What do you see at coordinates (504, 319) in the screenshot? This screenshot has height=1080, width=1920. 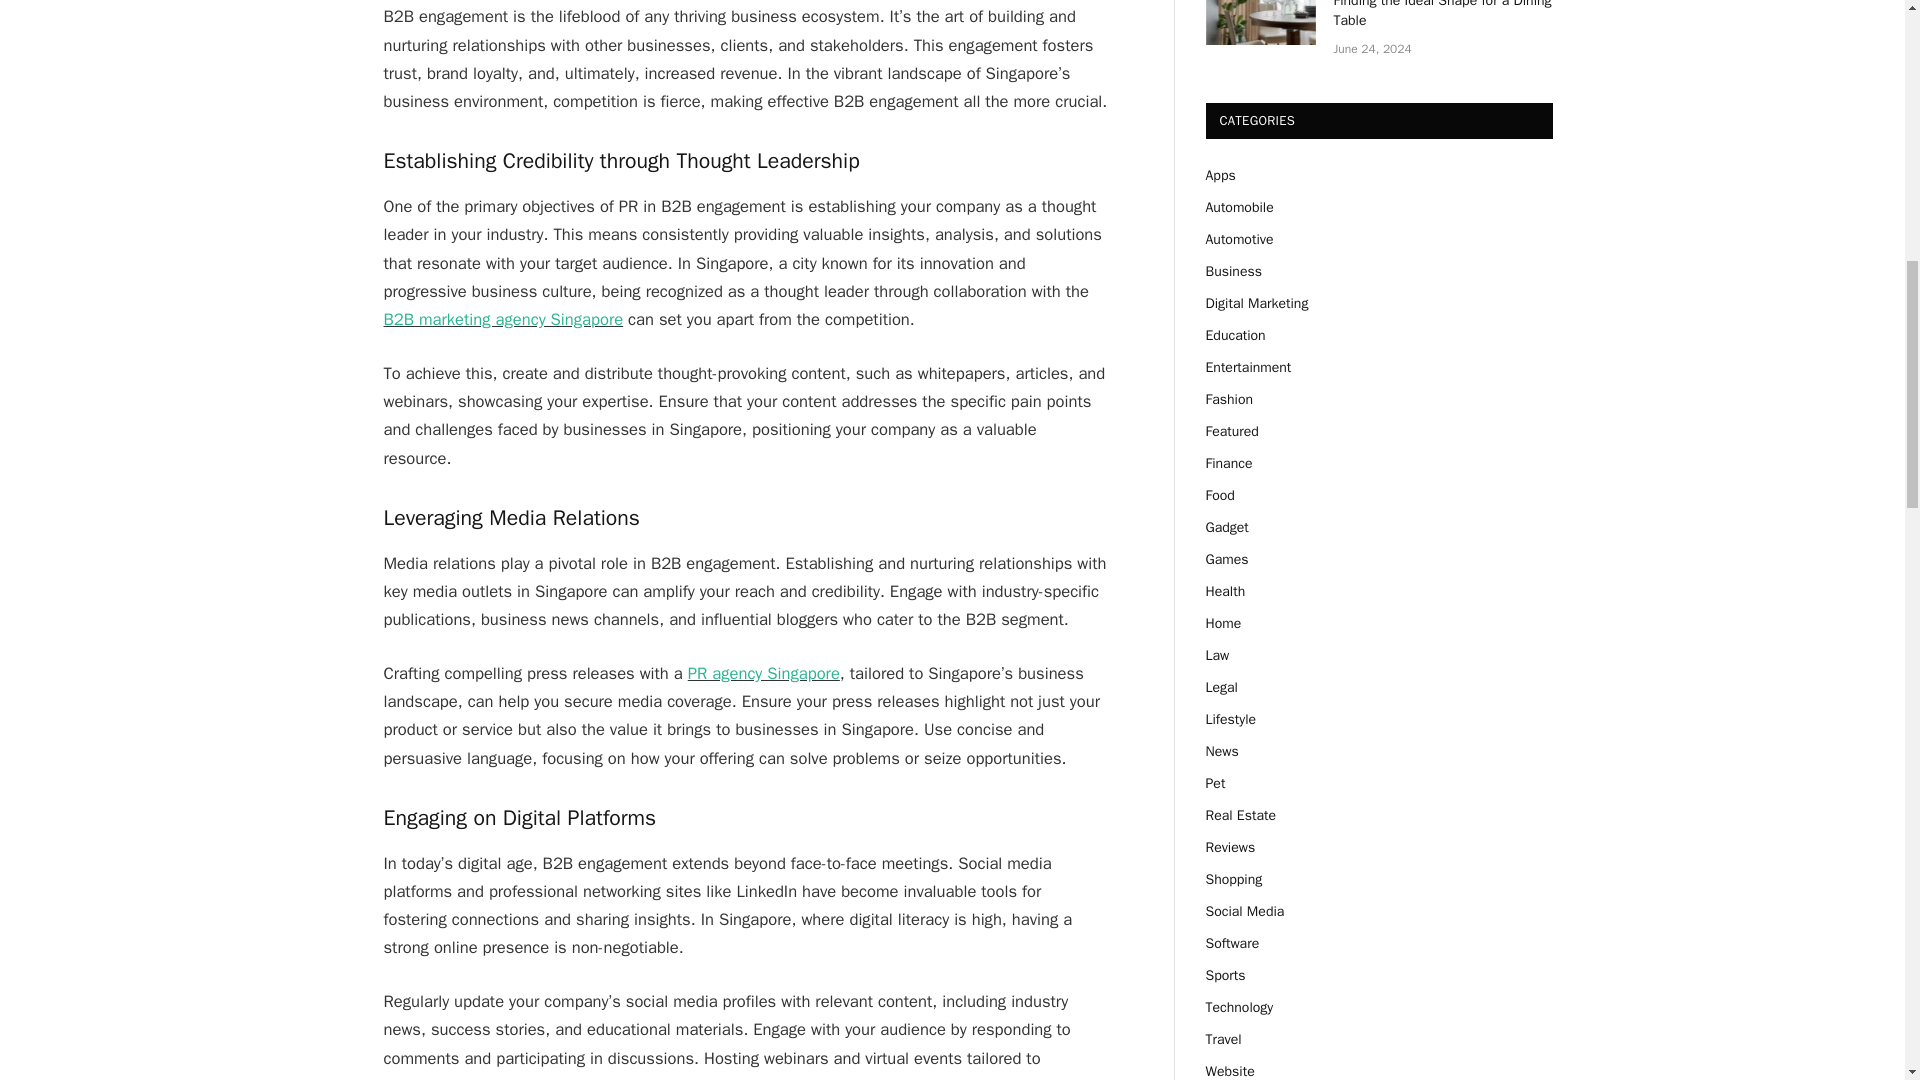 I see `B2B marketing agency Singapore` at bounding box center [504, 319].